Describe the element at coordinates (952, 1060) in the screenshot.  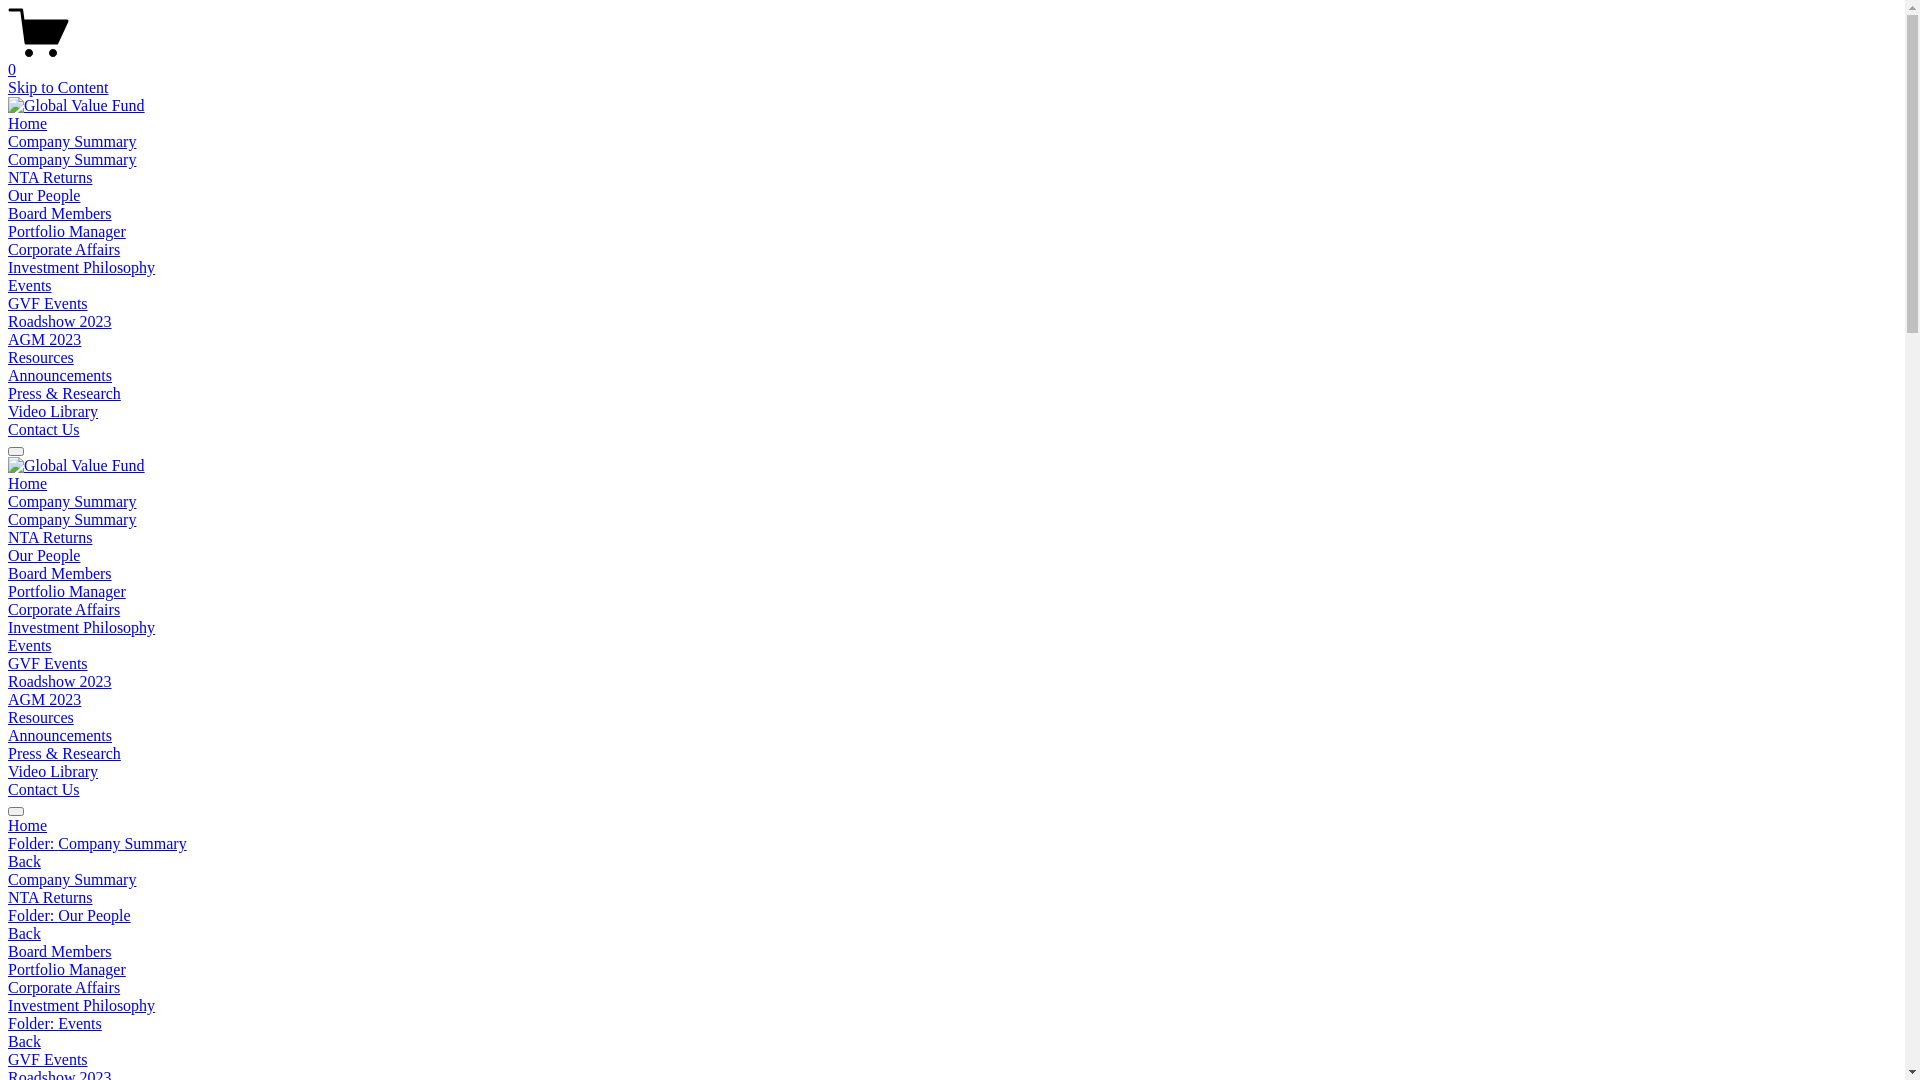
I see `GVF Events` at that location.